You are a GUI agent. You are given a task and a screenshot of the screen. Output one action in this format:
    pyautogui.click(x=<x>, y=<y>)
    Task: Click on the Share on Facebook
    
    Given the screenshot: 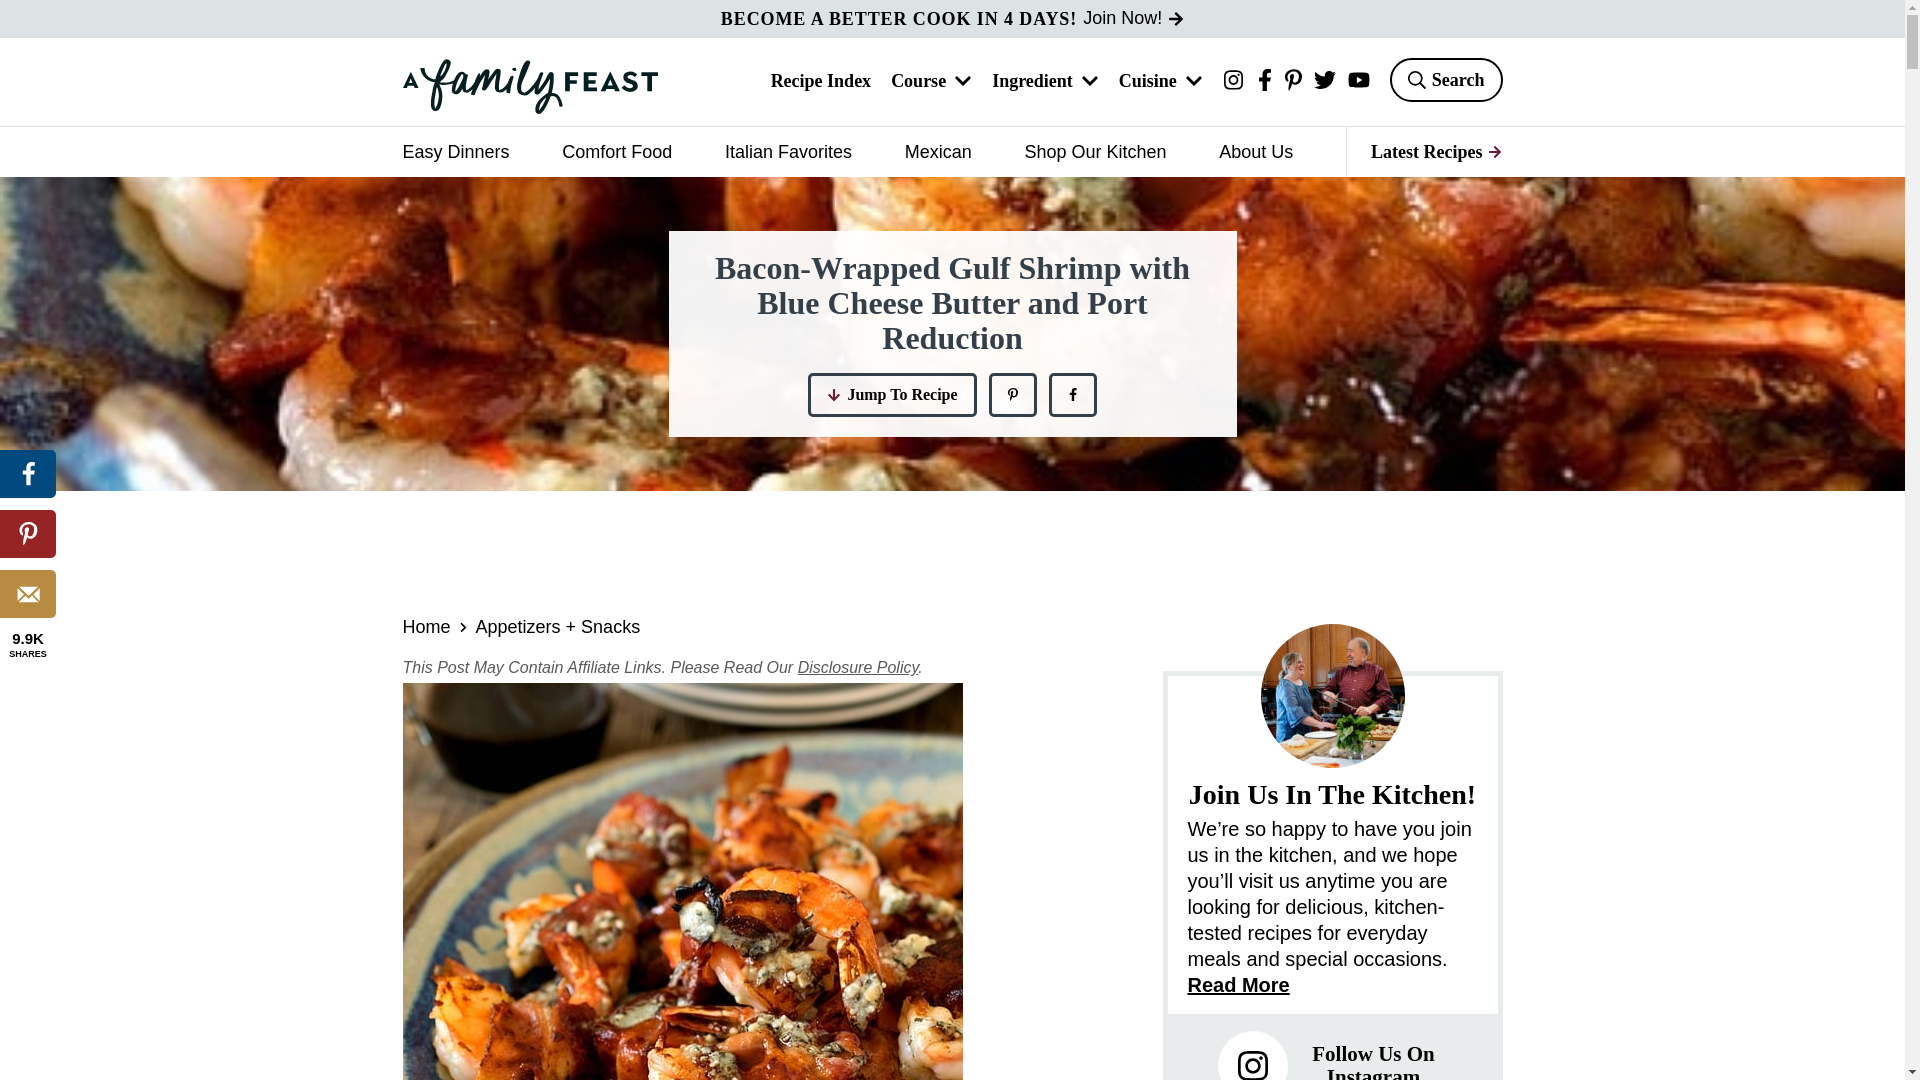 What is the action you would take?
    pyautogui.click(x=28, y=474)
    